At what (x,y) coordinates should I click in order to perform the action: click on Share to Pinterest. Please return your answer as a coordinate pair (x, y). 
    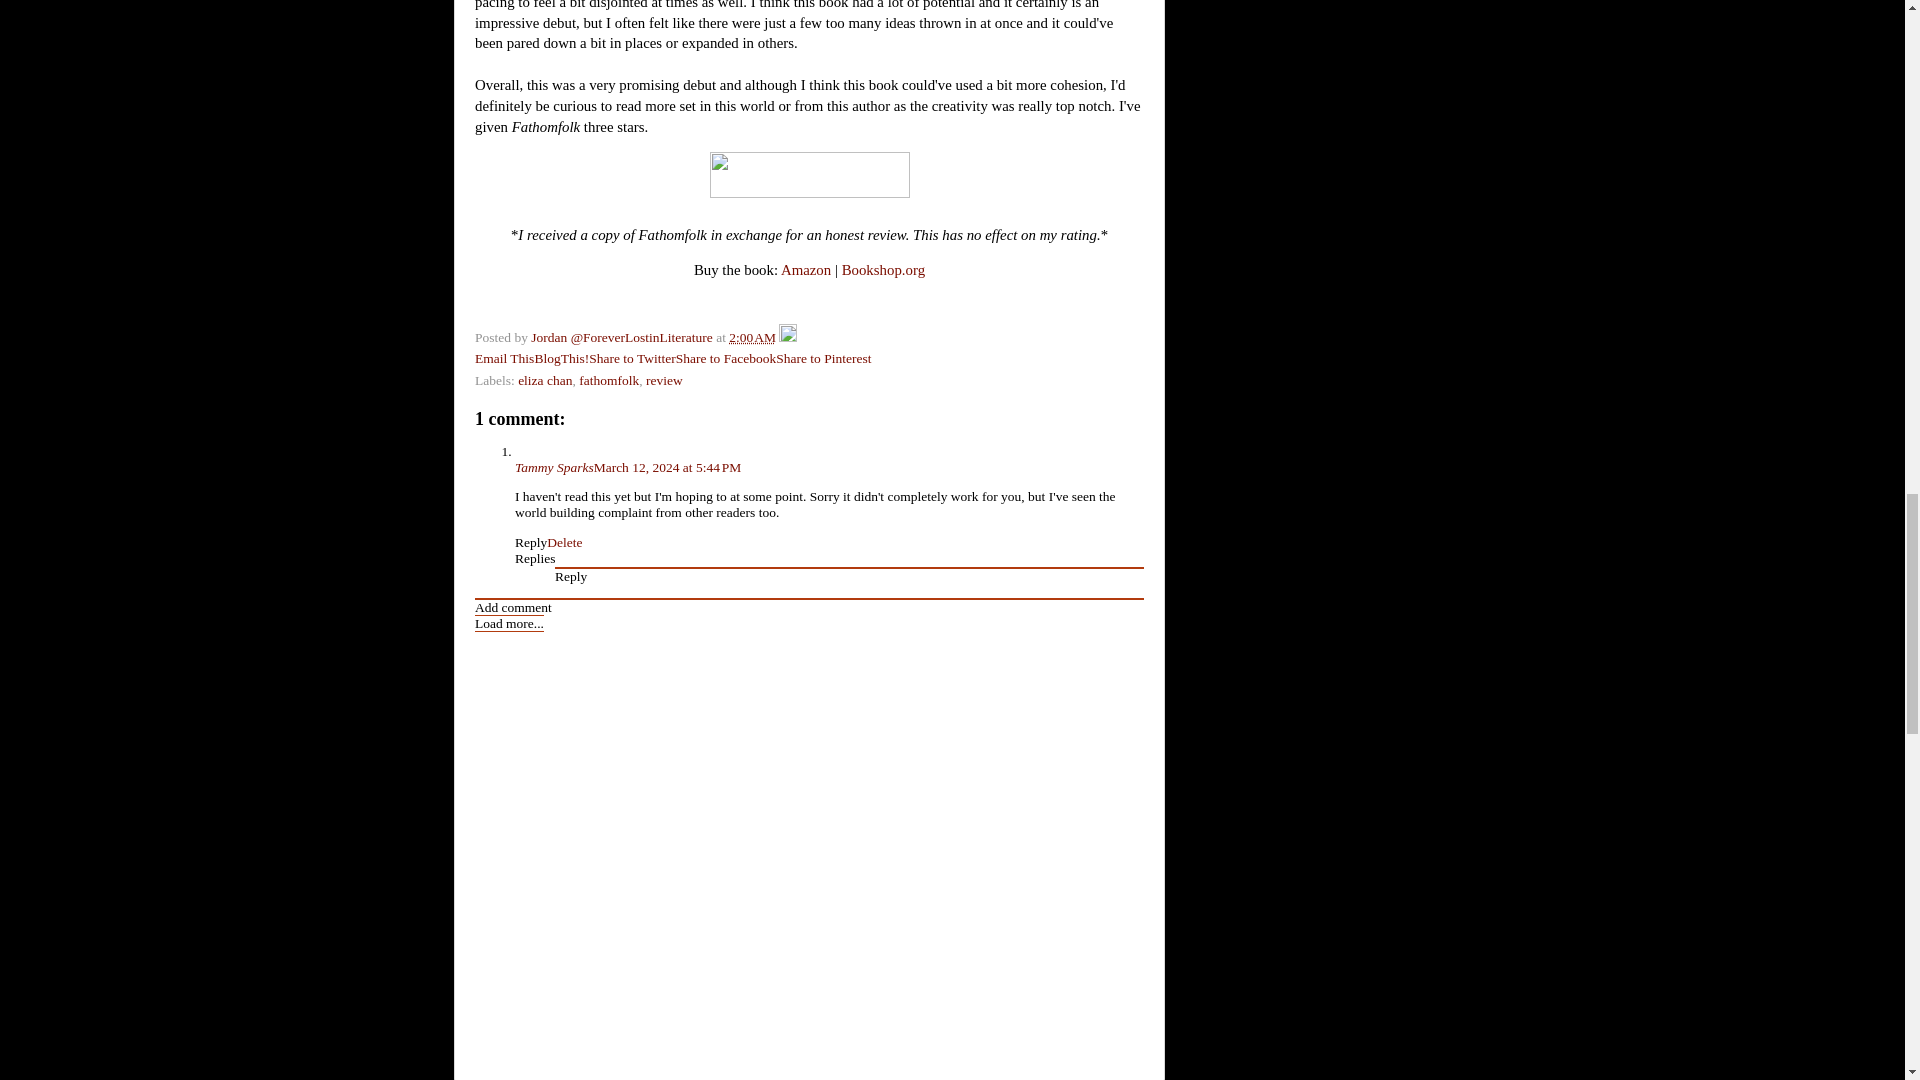
    Looking at the image, I should click on (823, 358).